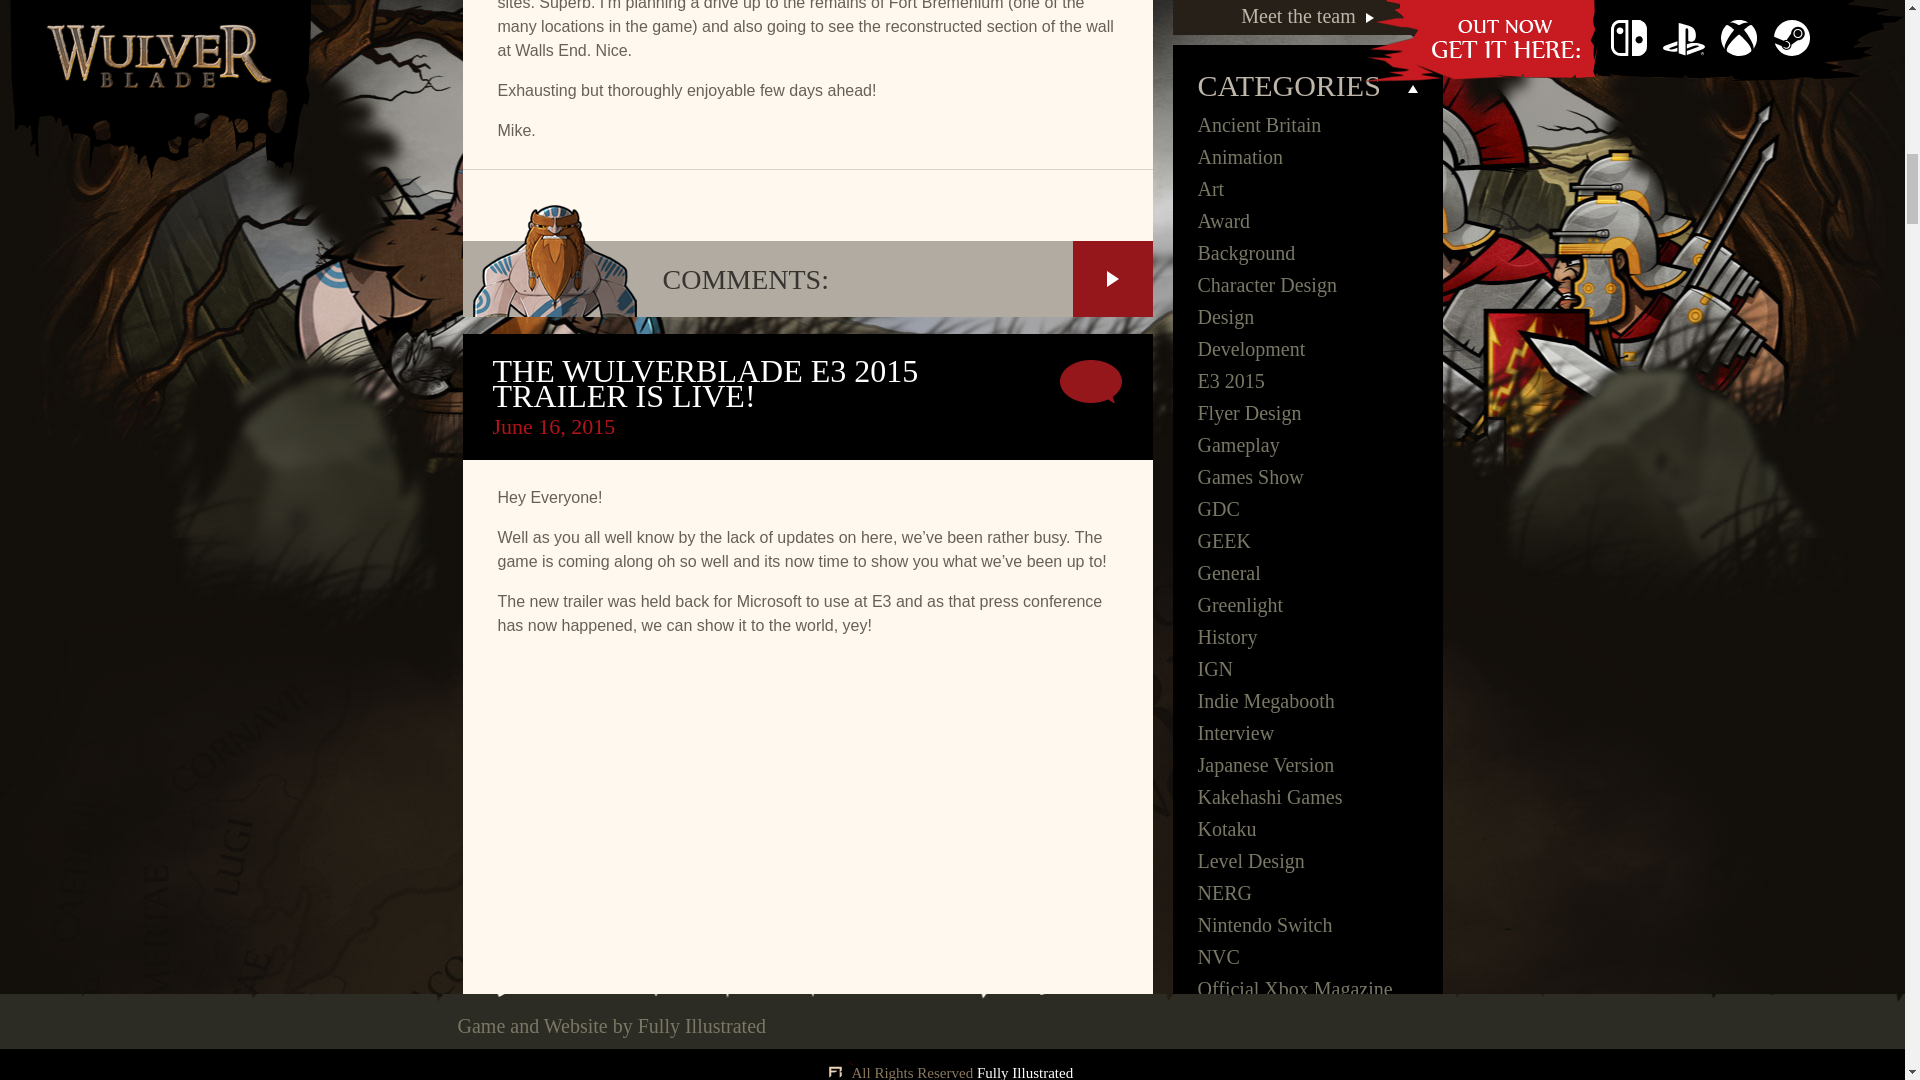  I want to click on COMMENTS:, so click(807, 278).